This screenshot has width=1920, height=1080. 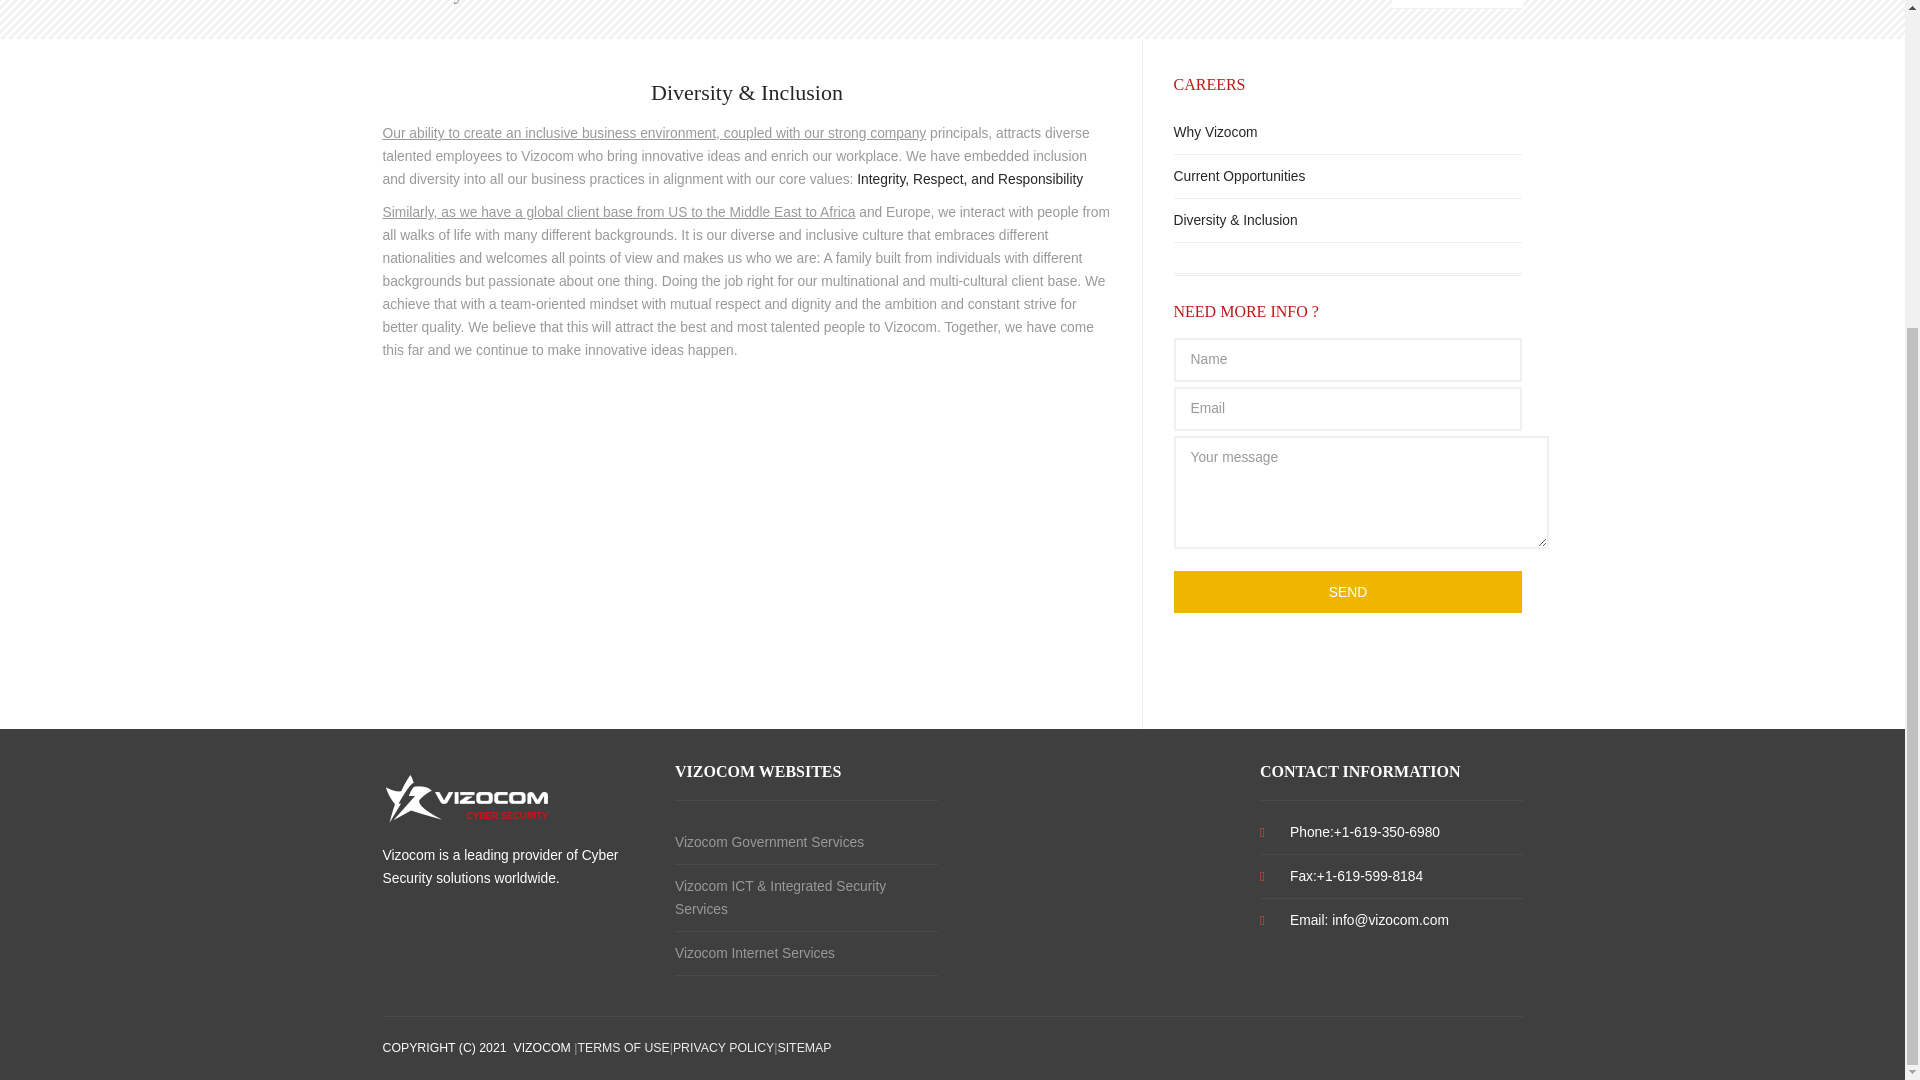 I want to click on Vizocom Government Services, so click(x=806, y=842).